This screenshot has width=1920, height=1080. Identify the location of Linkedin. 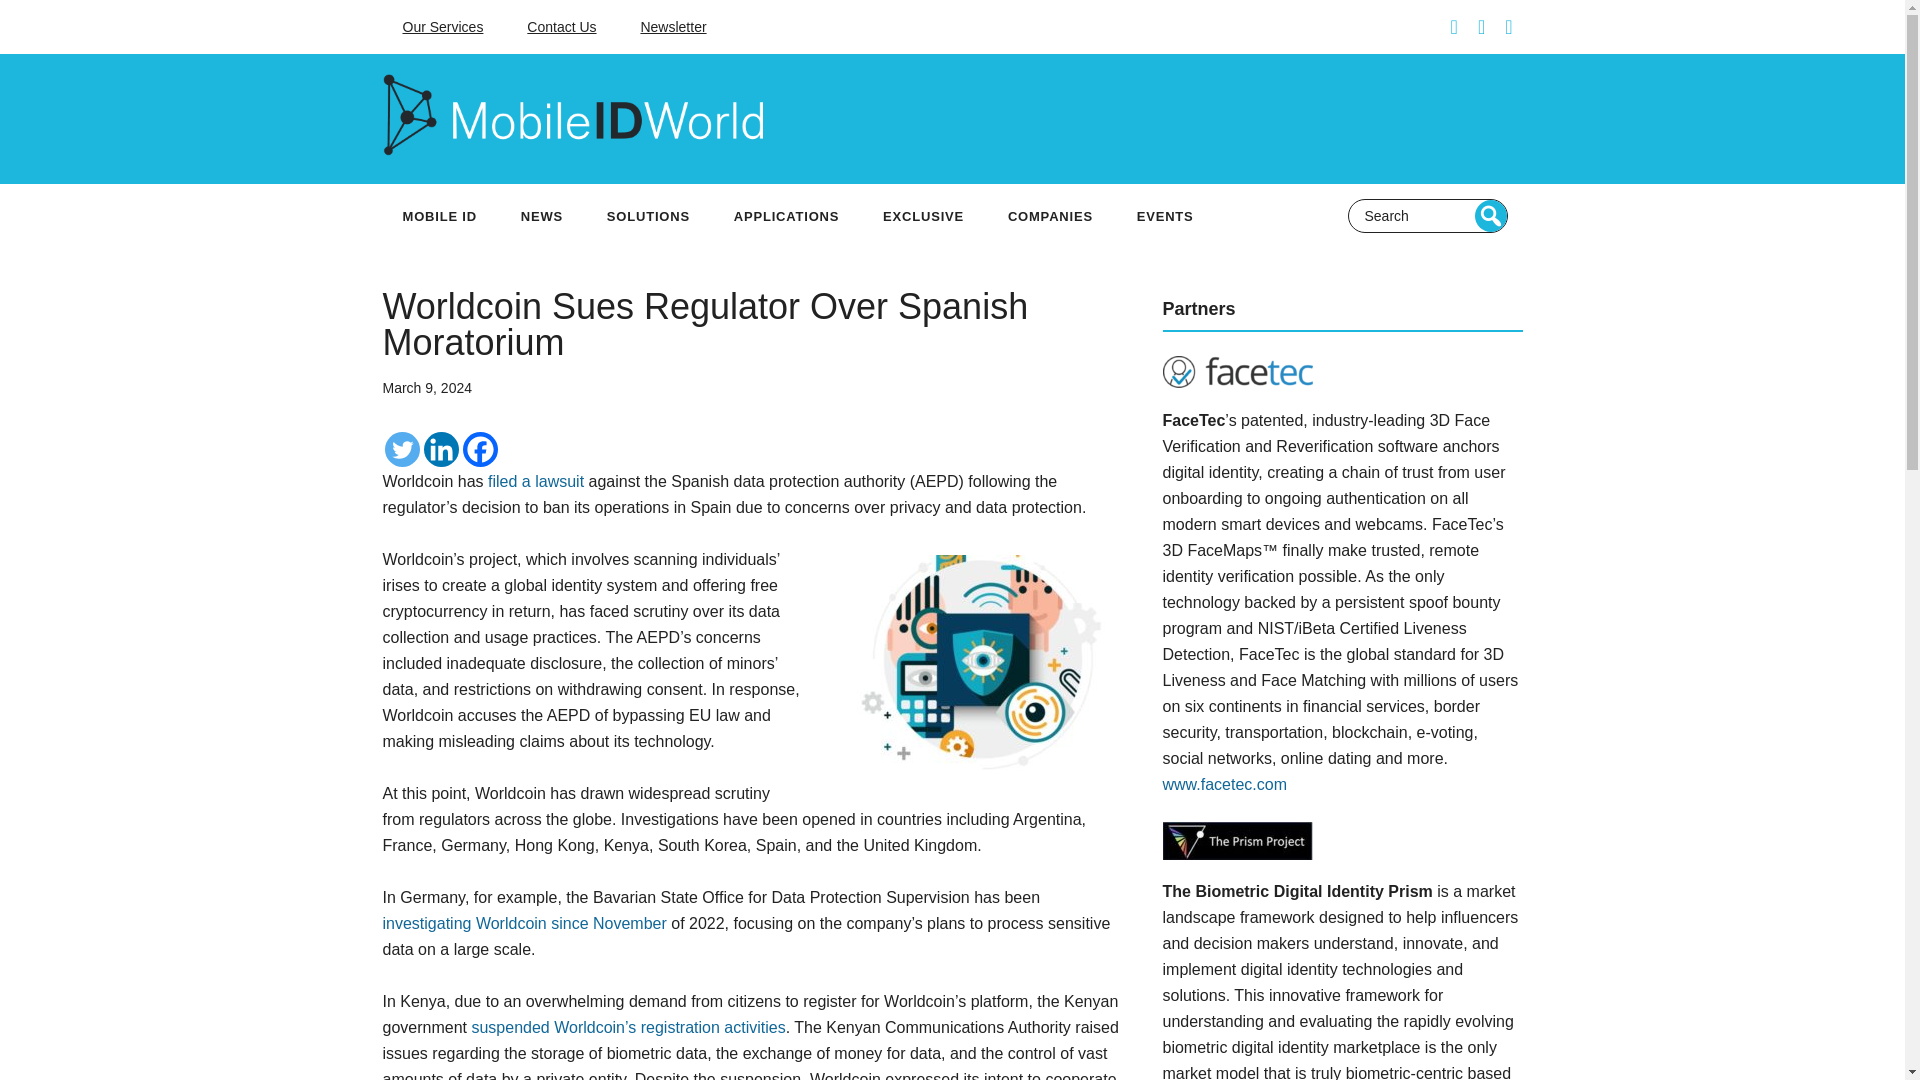
(441, 449).